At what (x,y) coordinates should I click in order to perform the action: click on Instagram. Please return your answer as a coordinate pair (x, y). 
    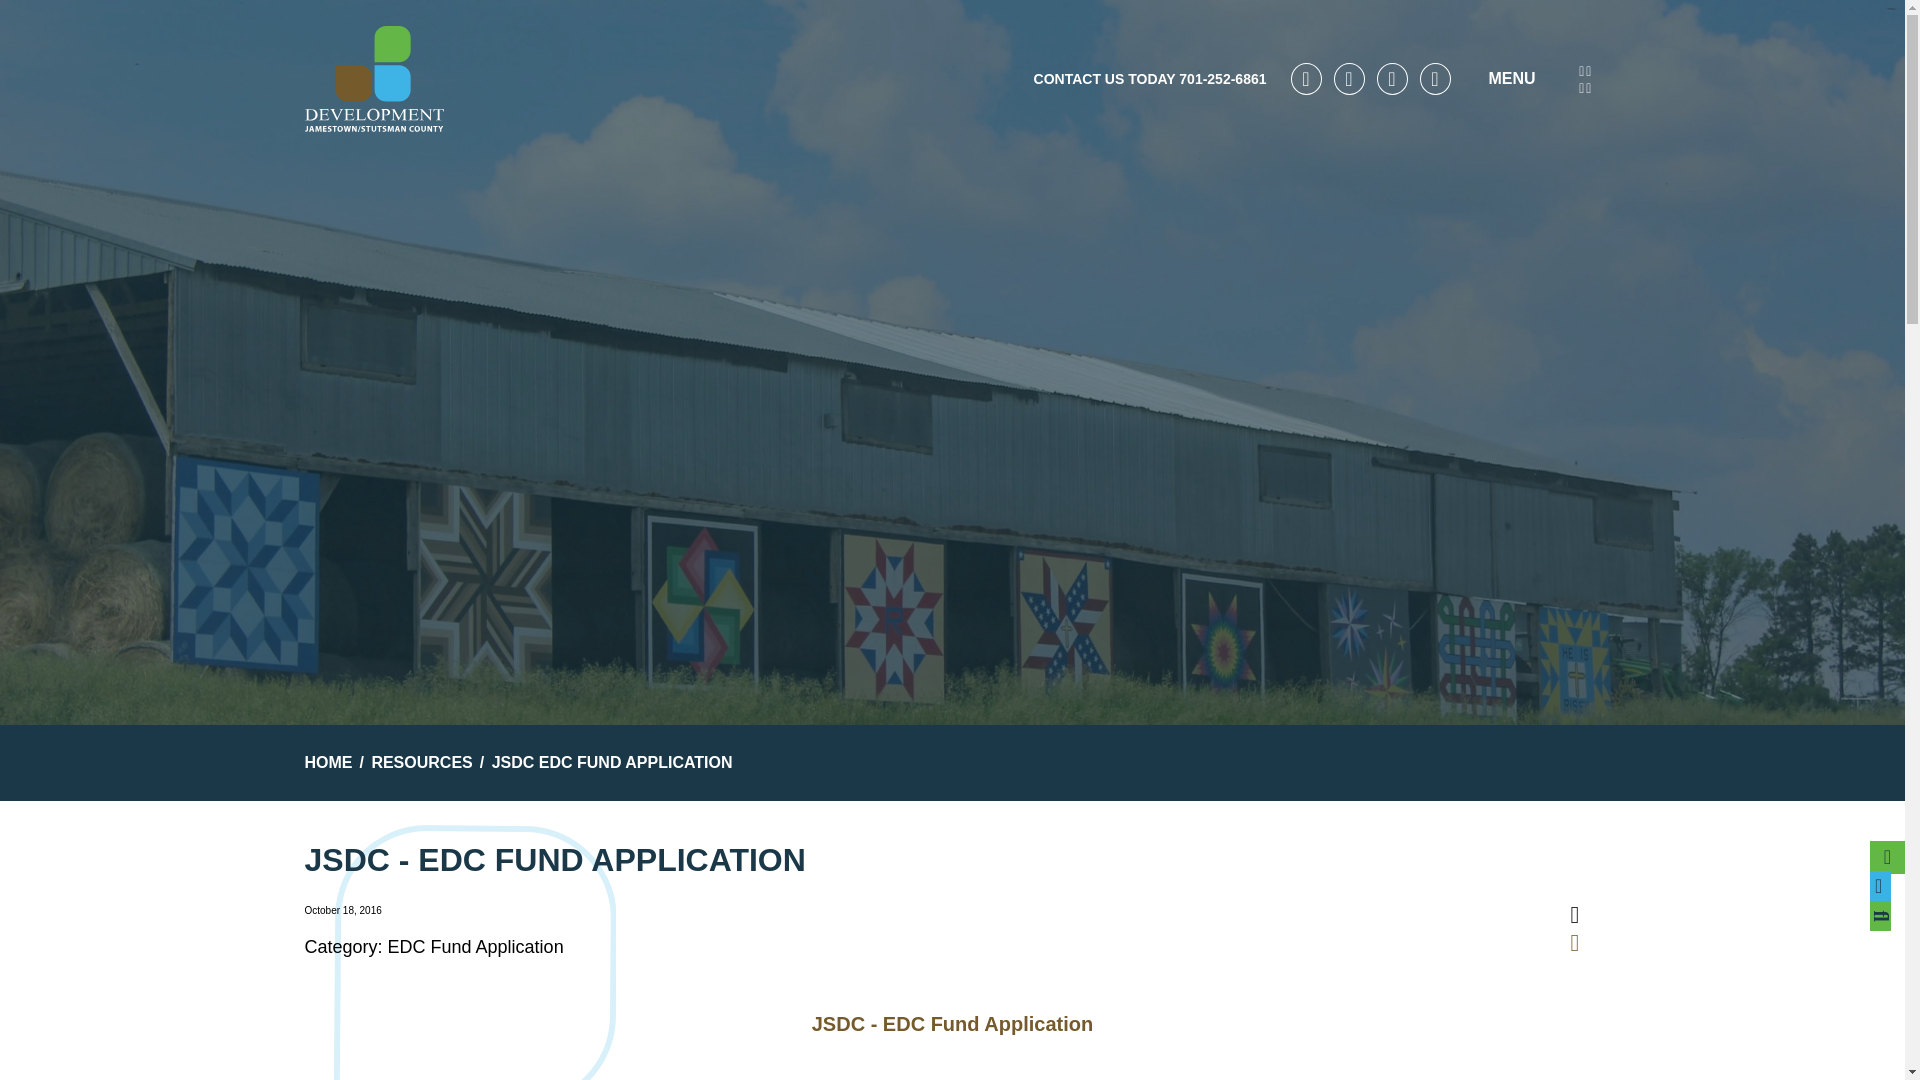
    Looking at the image, I should click on (1436, 78).